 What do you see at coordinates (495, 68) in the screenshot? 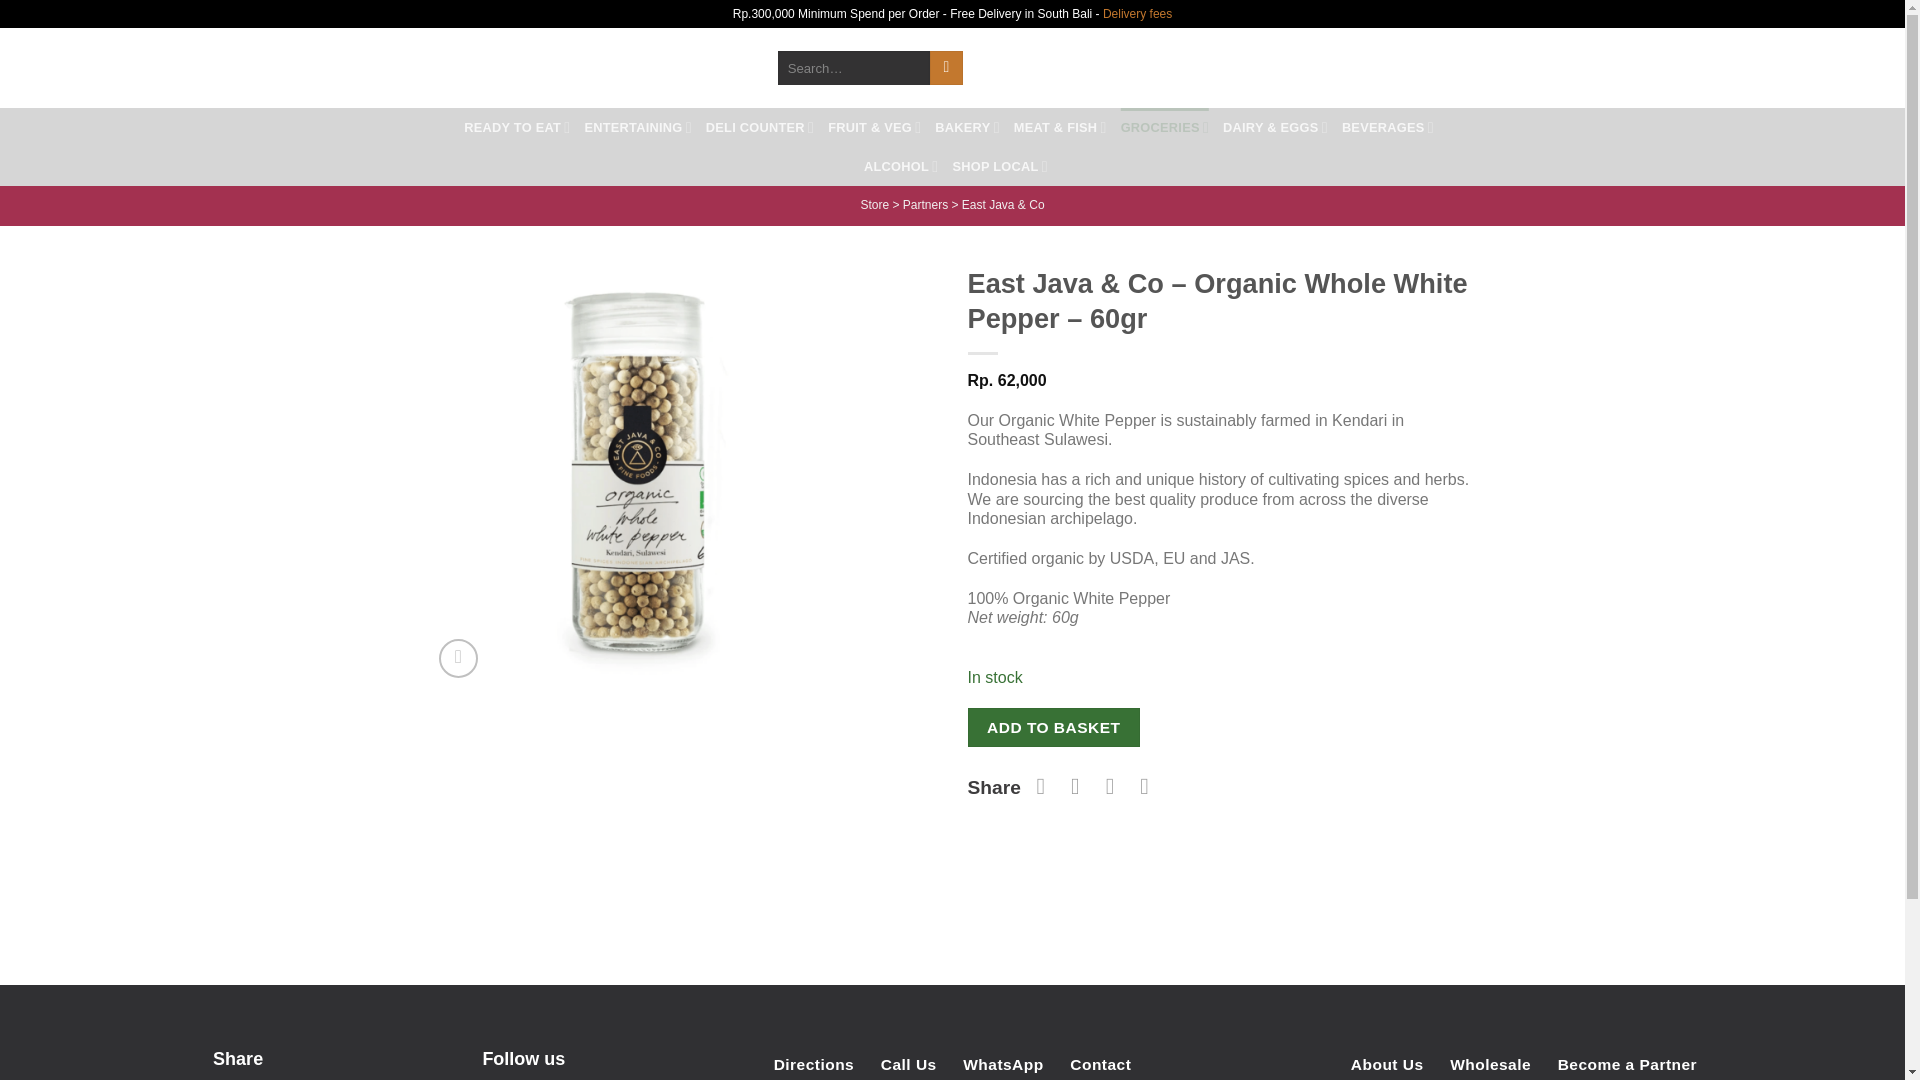
I see `Vivre Gourmet` at bounding box center [495, 68].